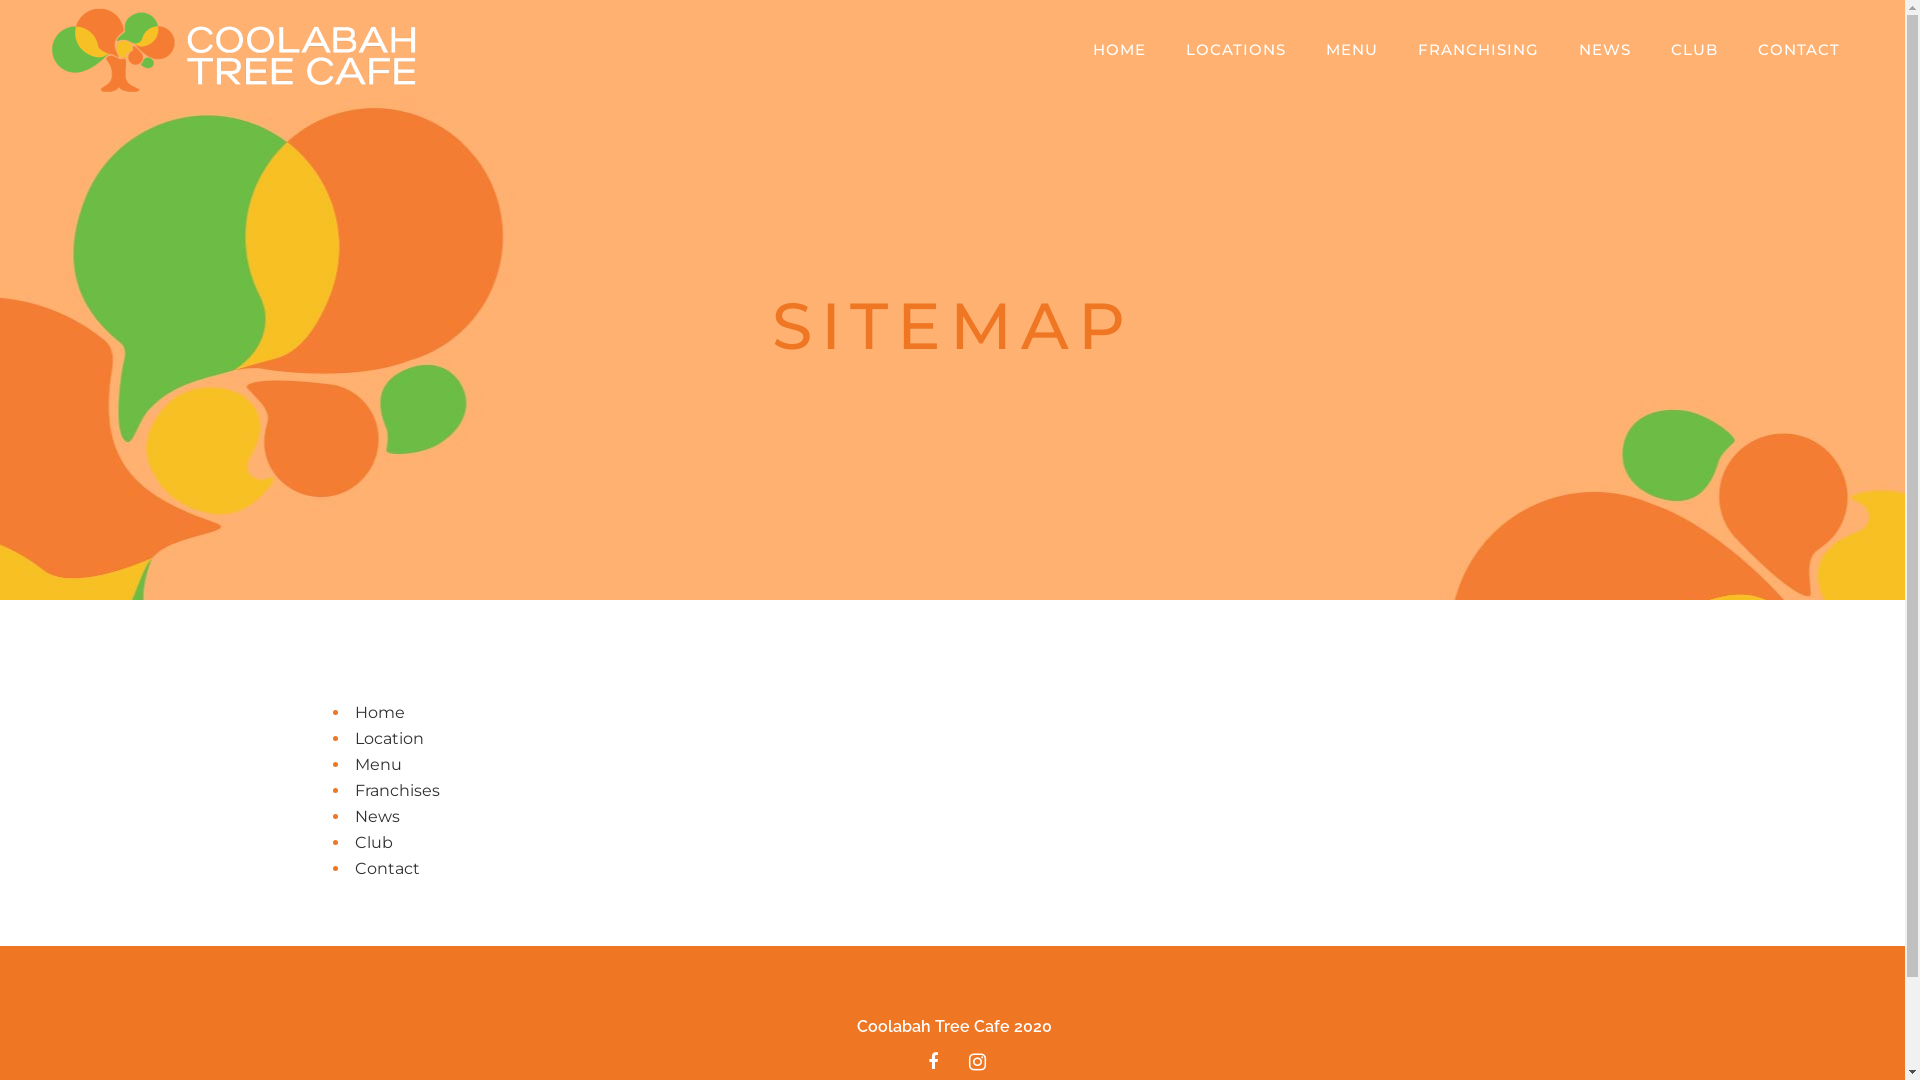 Image resolution: width=1920 pixels, height=1080 pixels. Describe the element at coordinates (1694, 50) in the screenshot. I see `CLUB` at that location.